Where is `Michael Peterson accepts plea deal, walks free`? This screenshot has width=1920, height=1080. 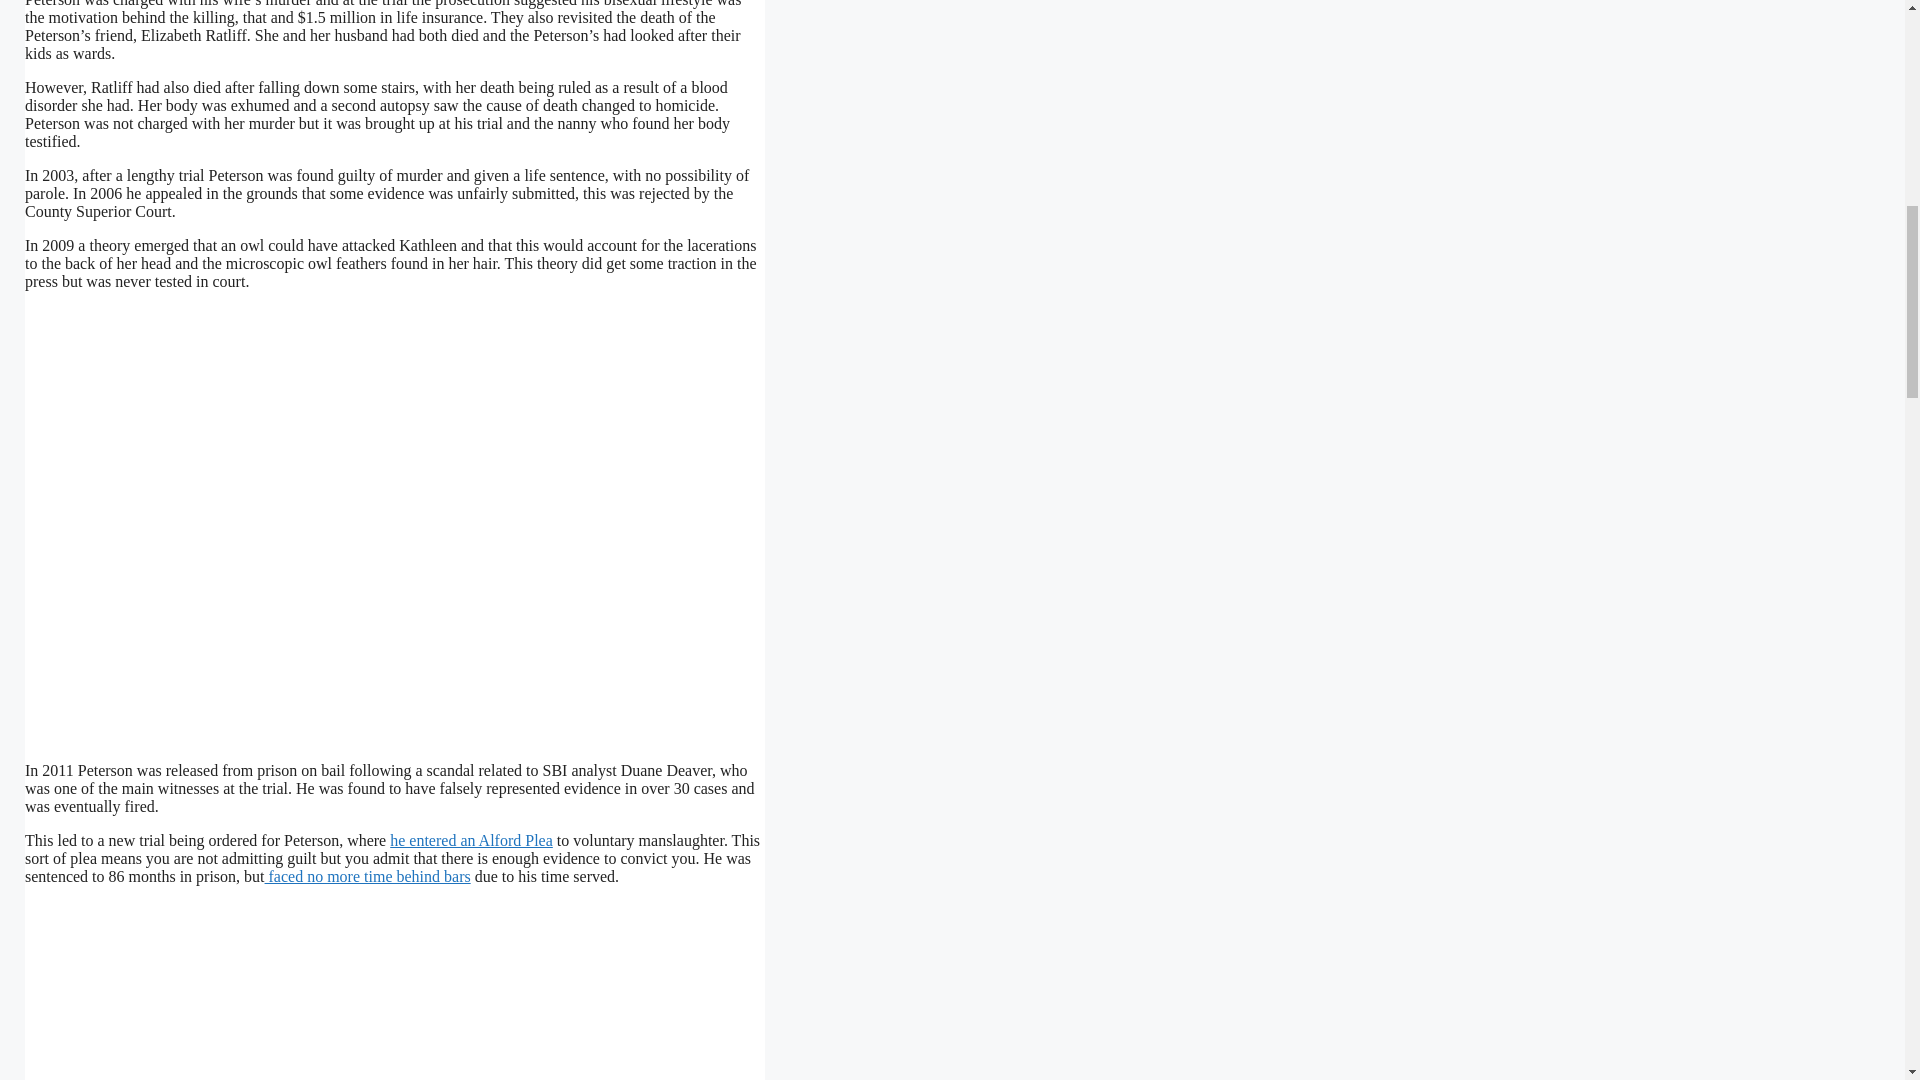 Michael Peterson accepts plea deal, walks free is located at coordinates (411, 990).